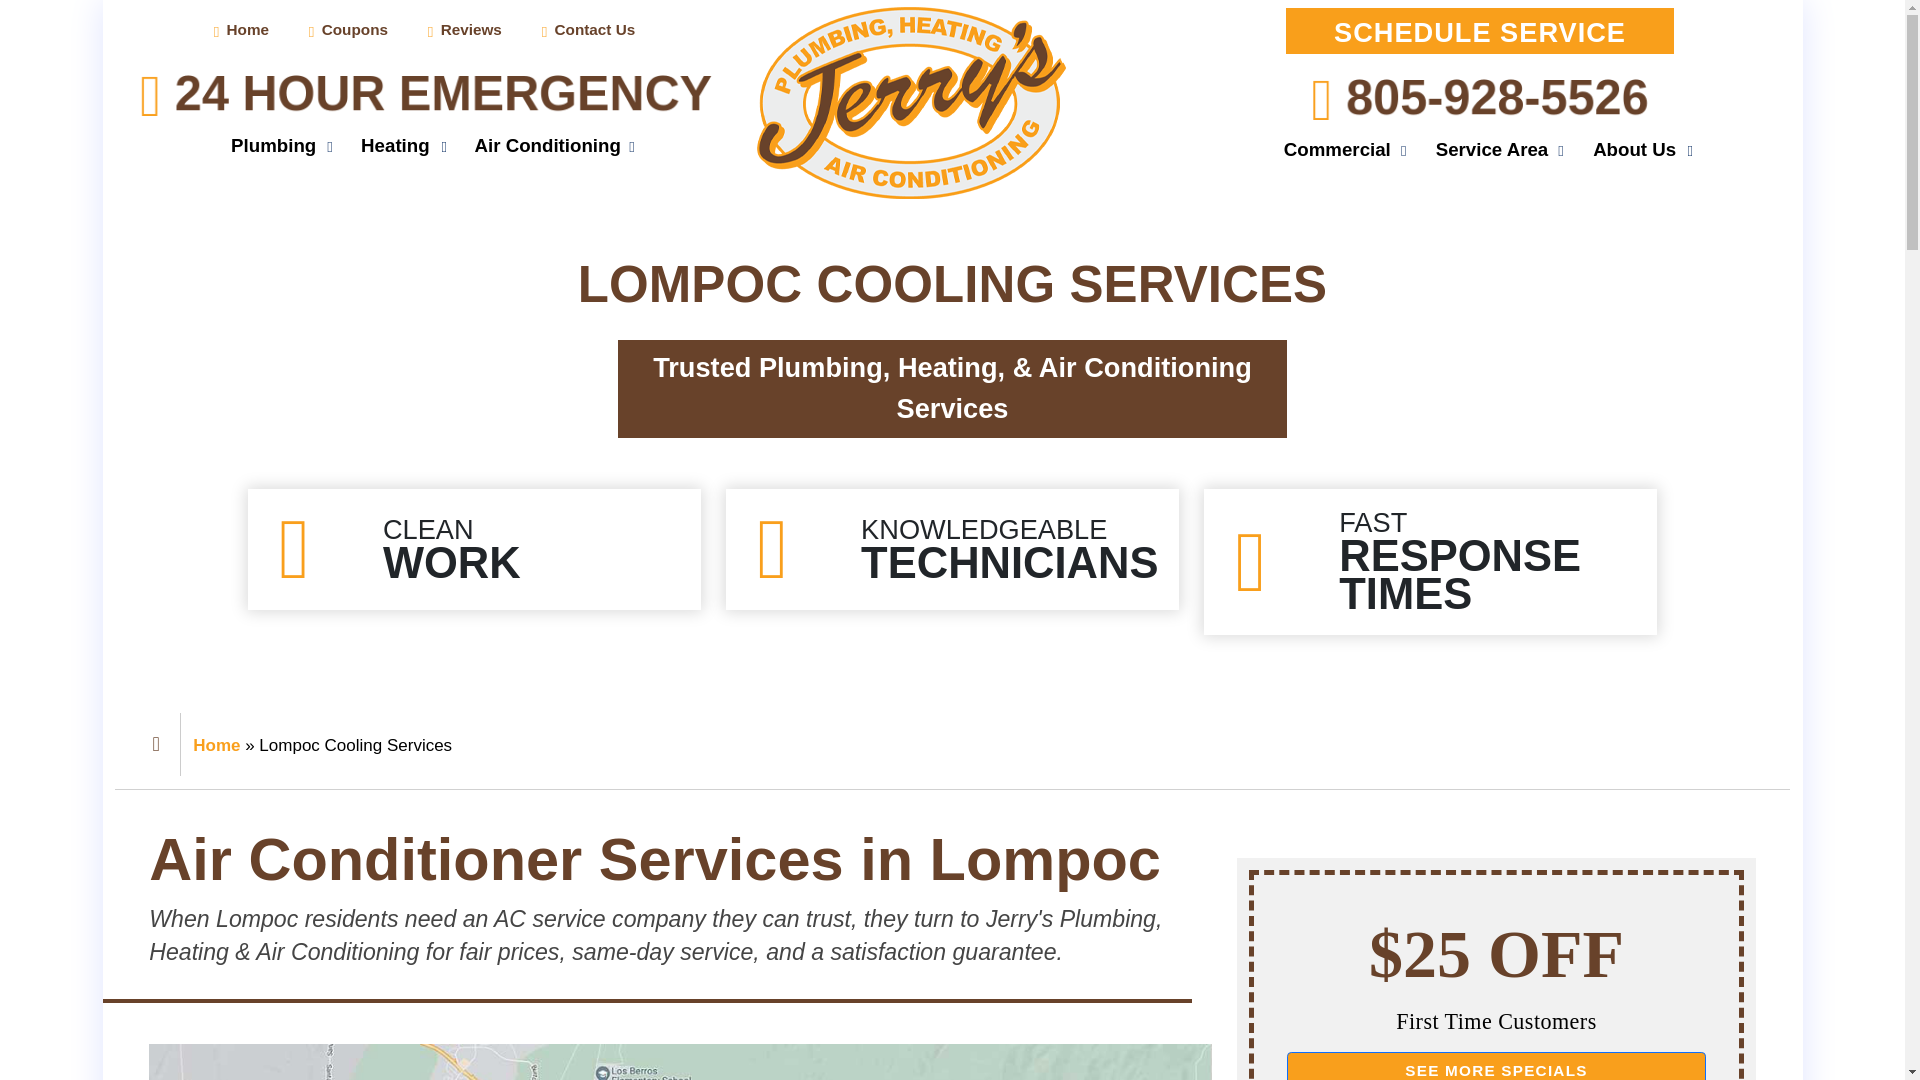  What do you see at coordinates (1480, 30) in the screenshot?
I see `SCHEDULE SERVICE` at bounding box center [1480, 30].